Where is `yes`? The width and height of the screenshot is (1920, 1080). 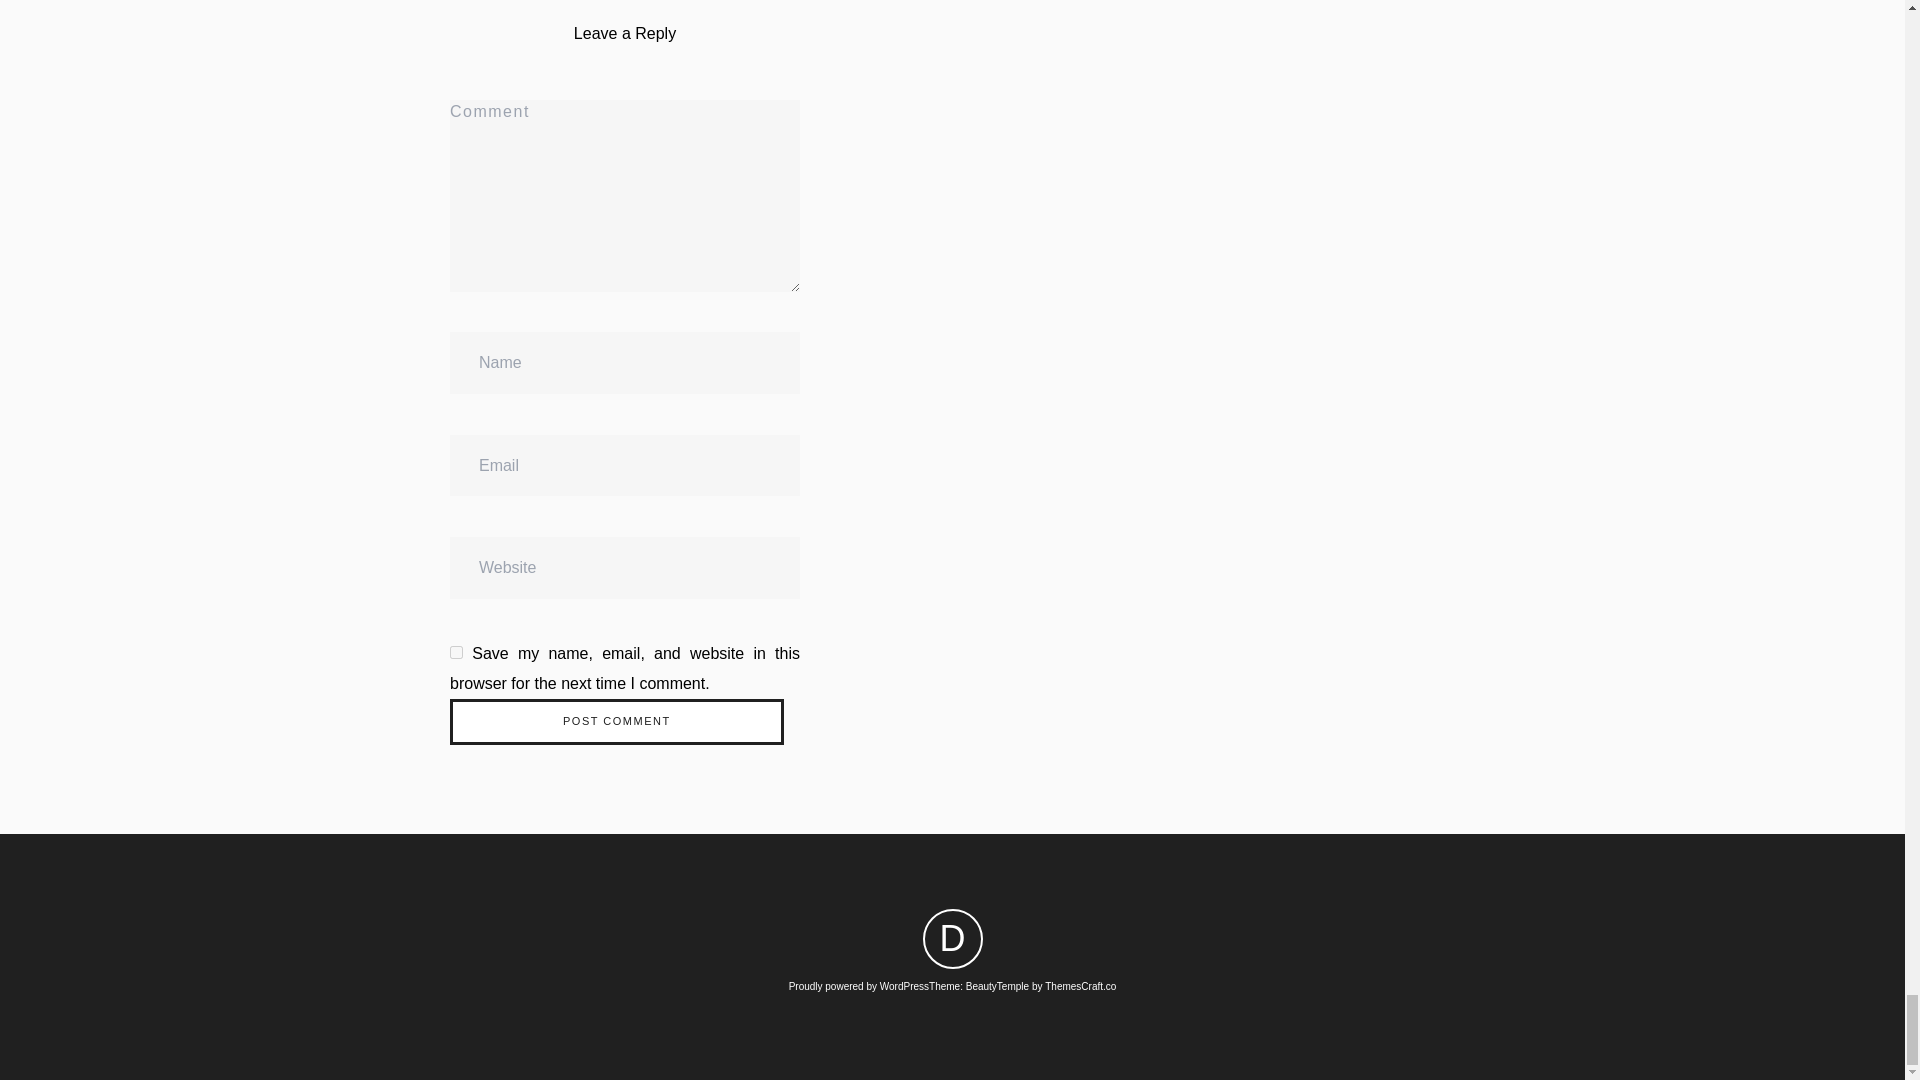
yes is located at coordinates (456, 652).